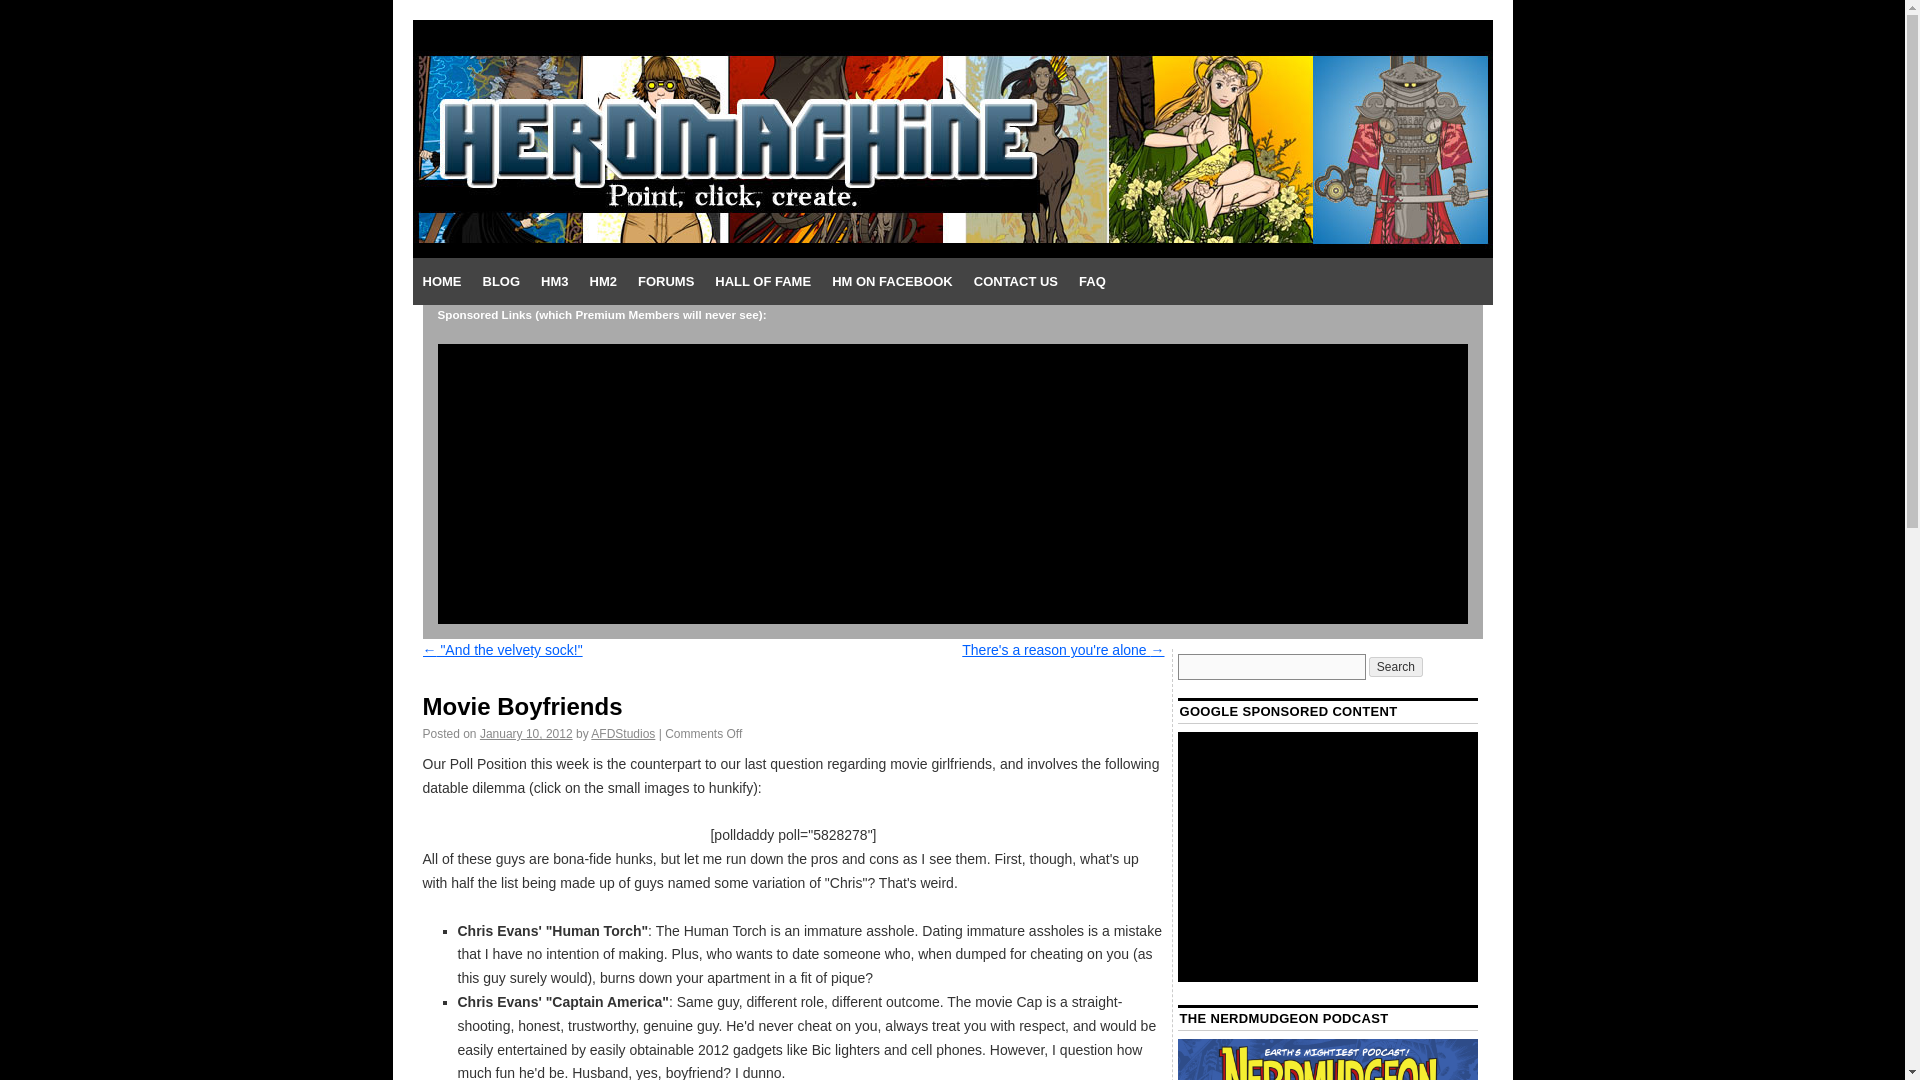  I want to click on January 10, 2012, so click(526, 733).